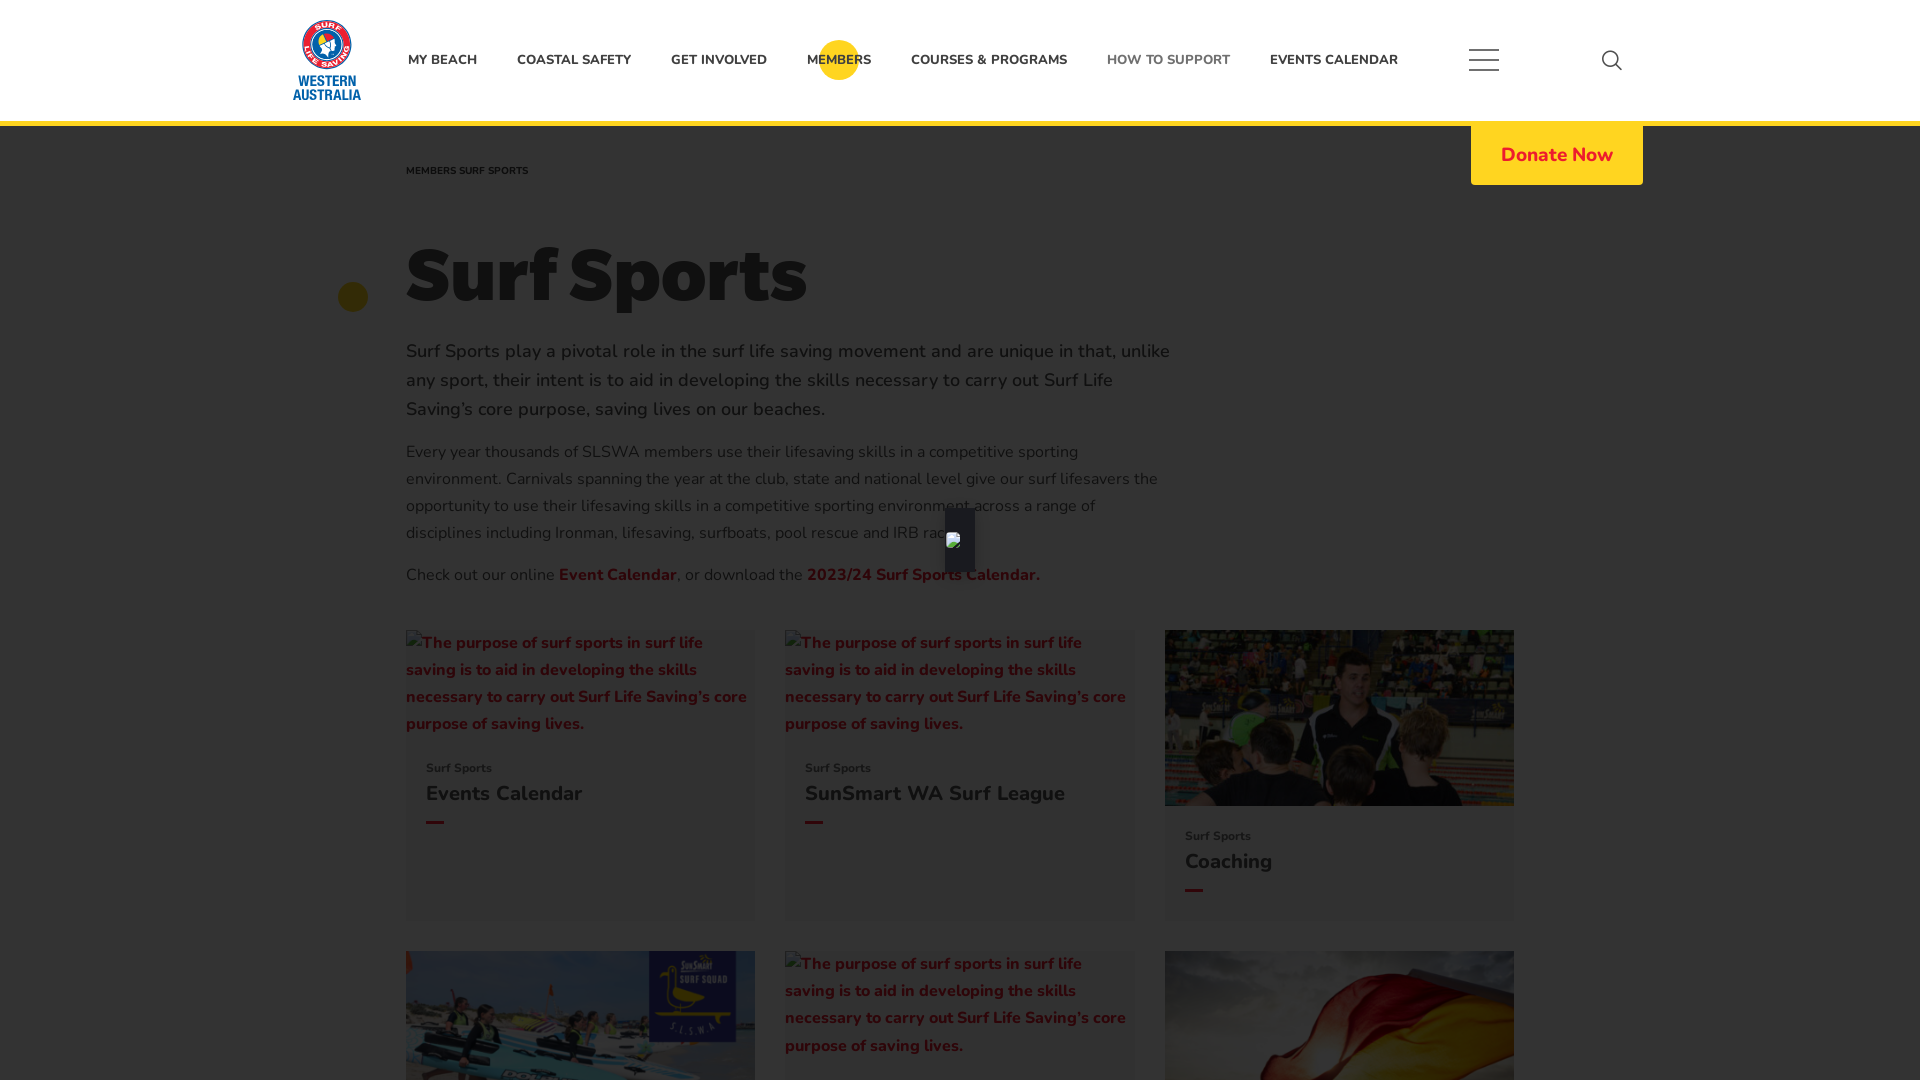 This screenshot has height=1080, width=1920. I want to click on Donate Now, so click(1557, 156).